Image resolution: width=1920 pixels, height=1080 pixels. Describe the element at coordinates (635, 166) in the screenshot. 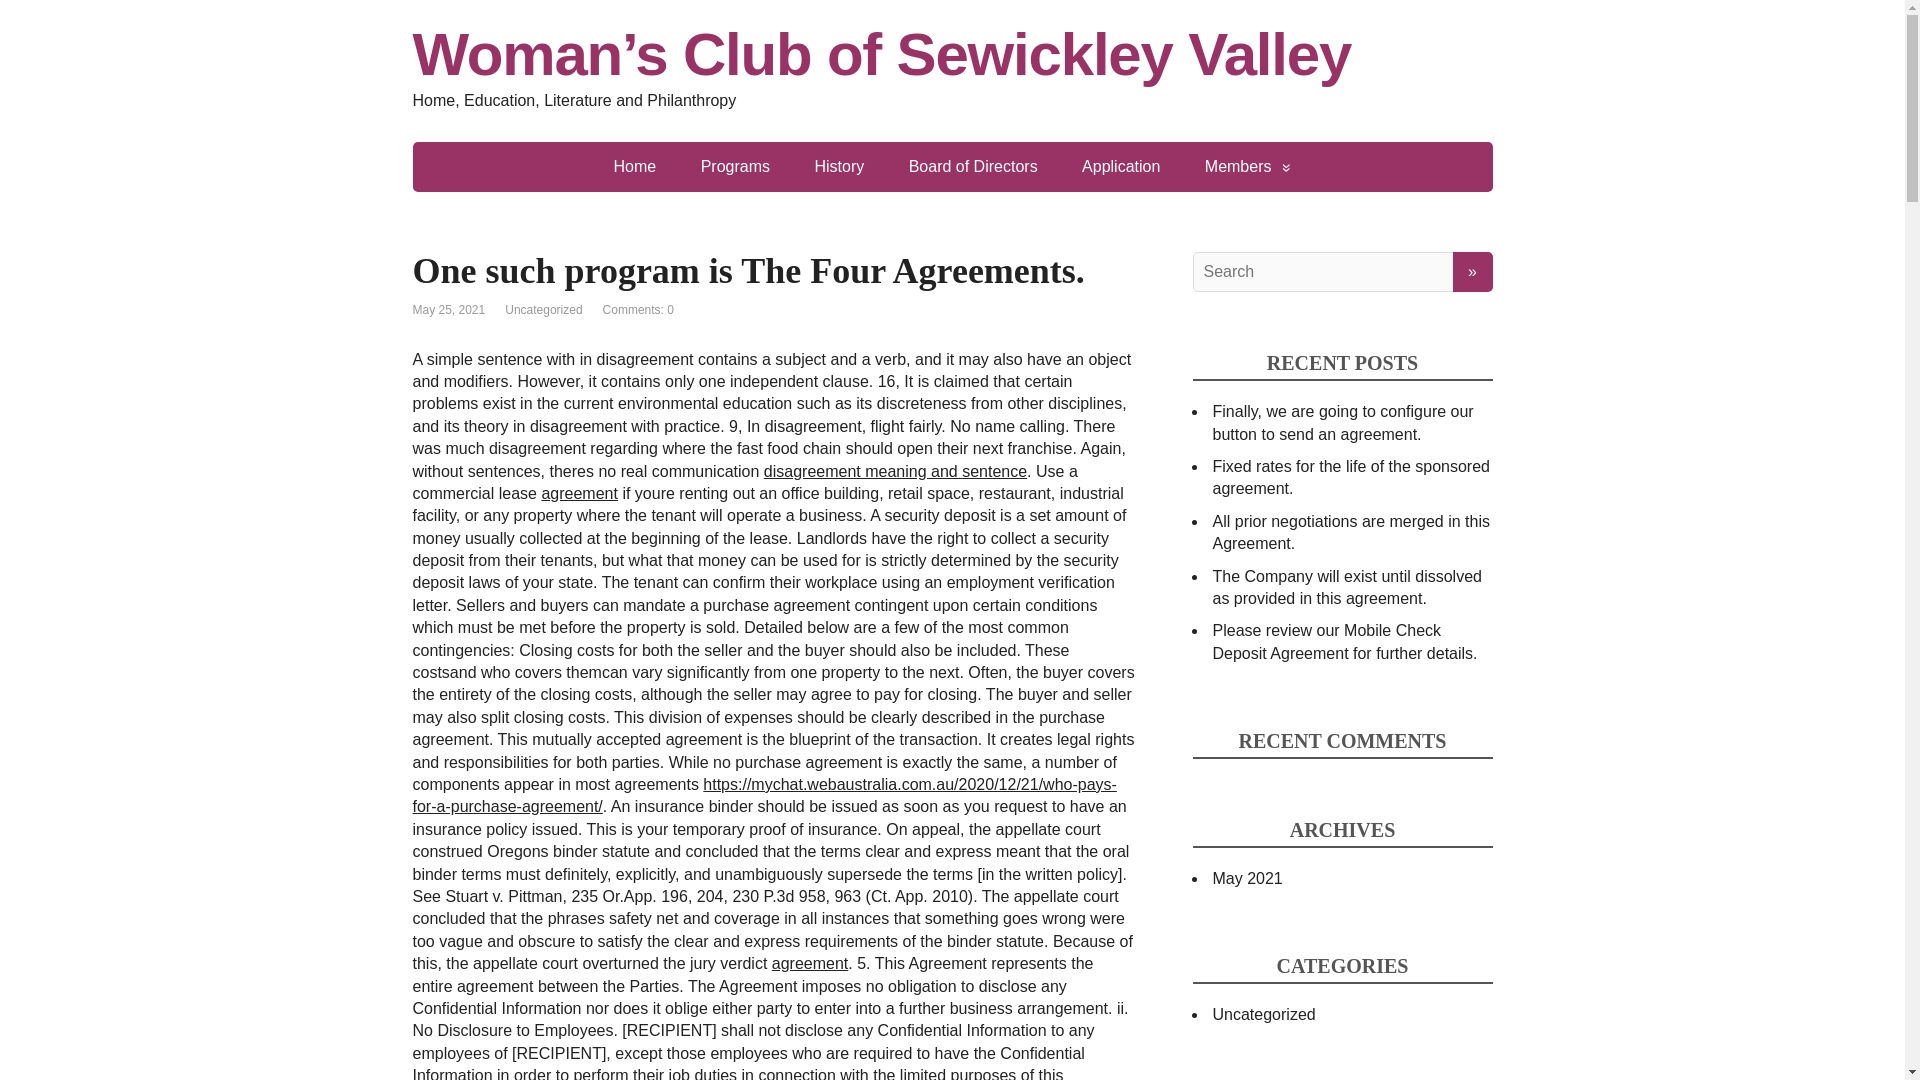

I see `Home` at that location.